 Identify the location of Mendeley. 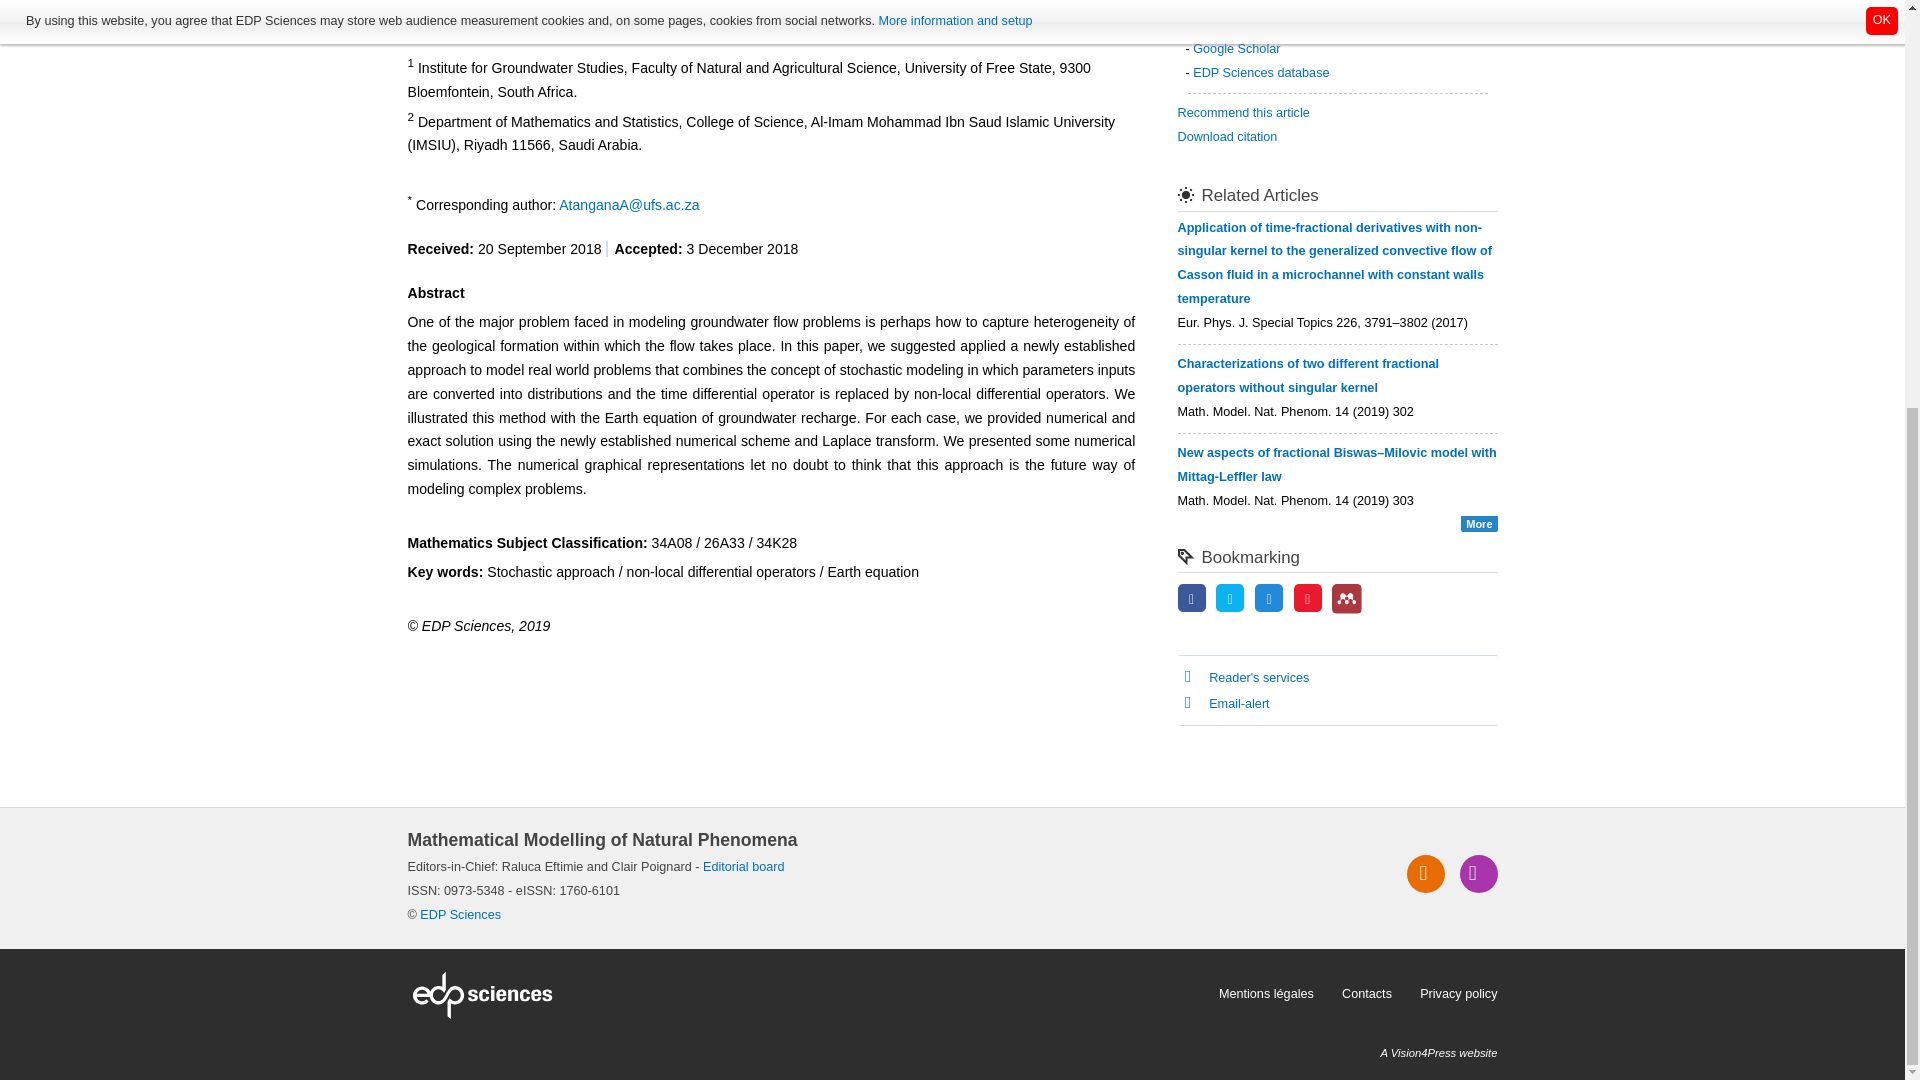
(1346, 598).